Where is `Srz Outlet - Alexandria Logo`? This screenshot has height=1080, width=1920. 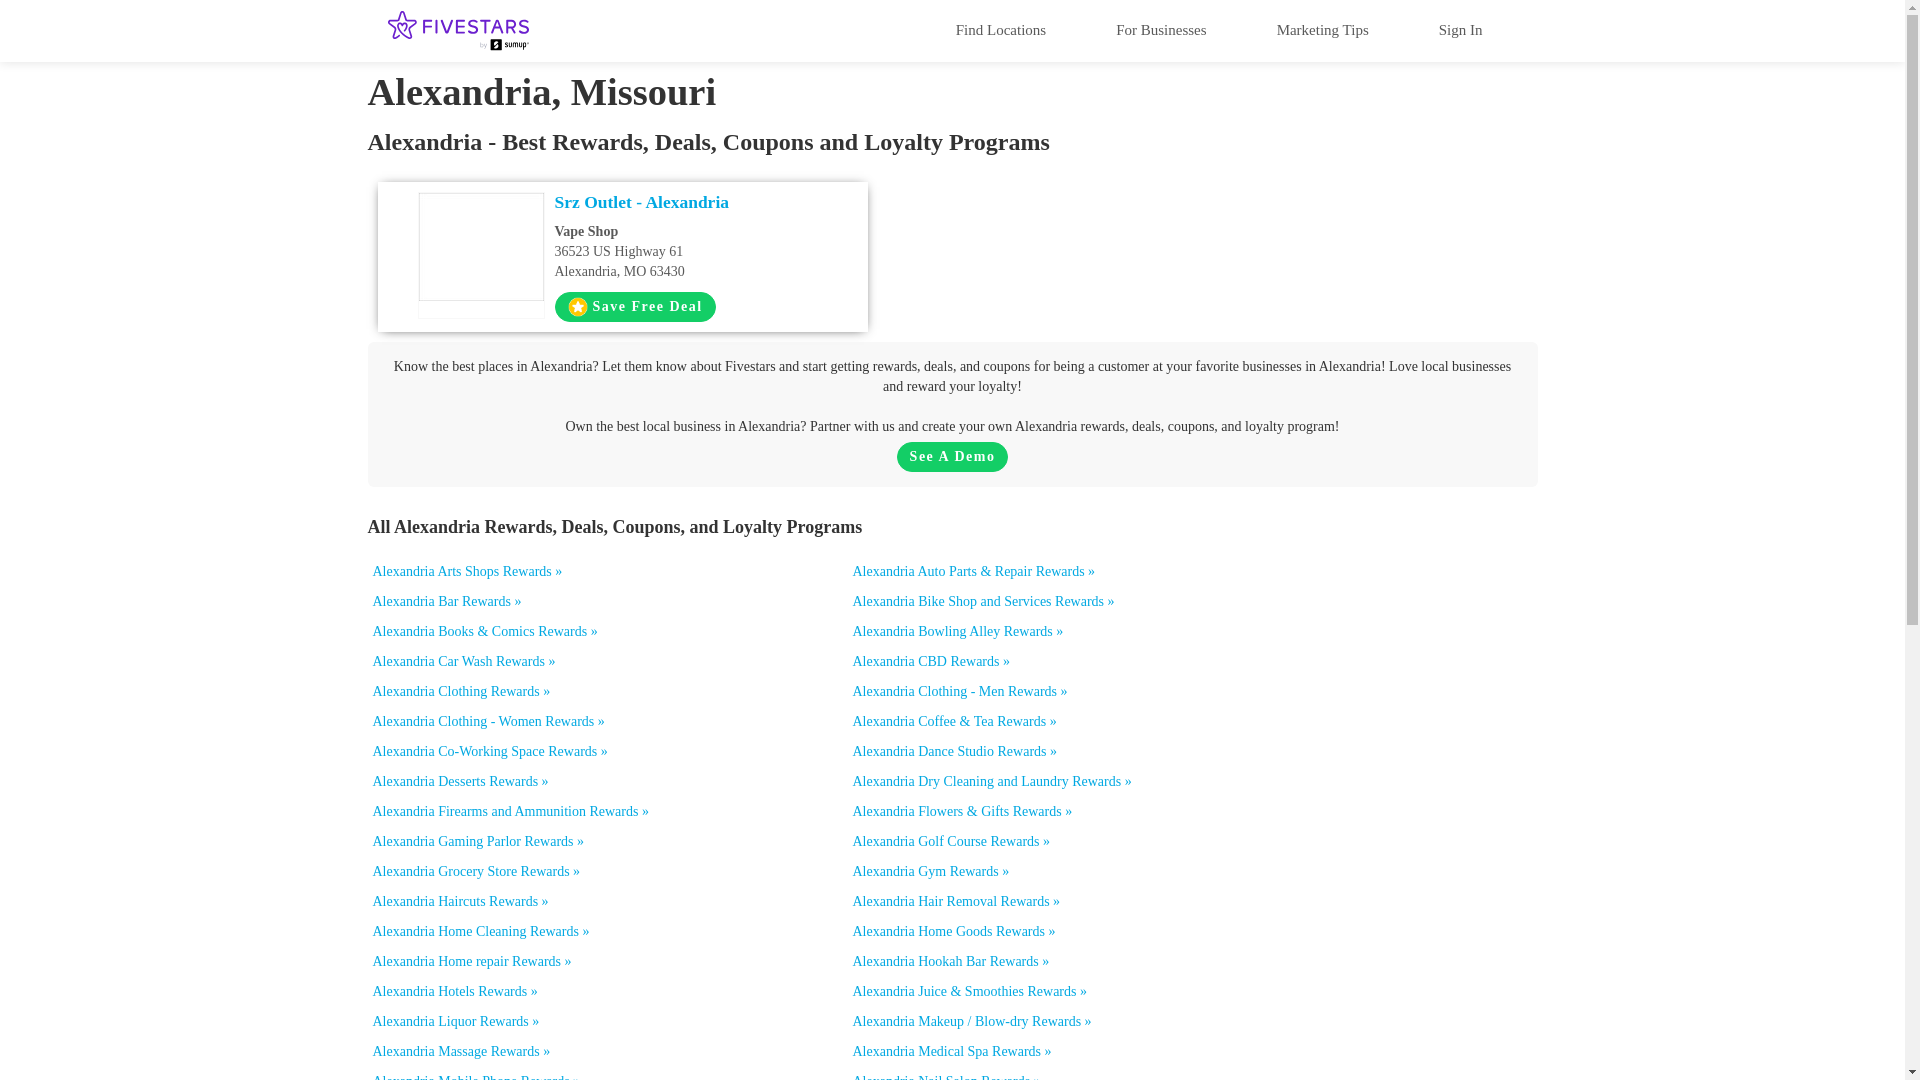
Srz Outlet - Alexandria Logo is located at coordinates (1460, 29).